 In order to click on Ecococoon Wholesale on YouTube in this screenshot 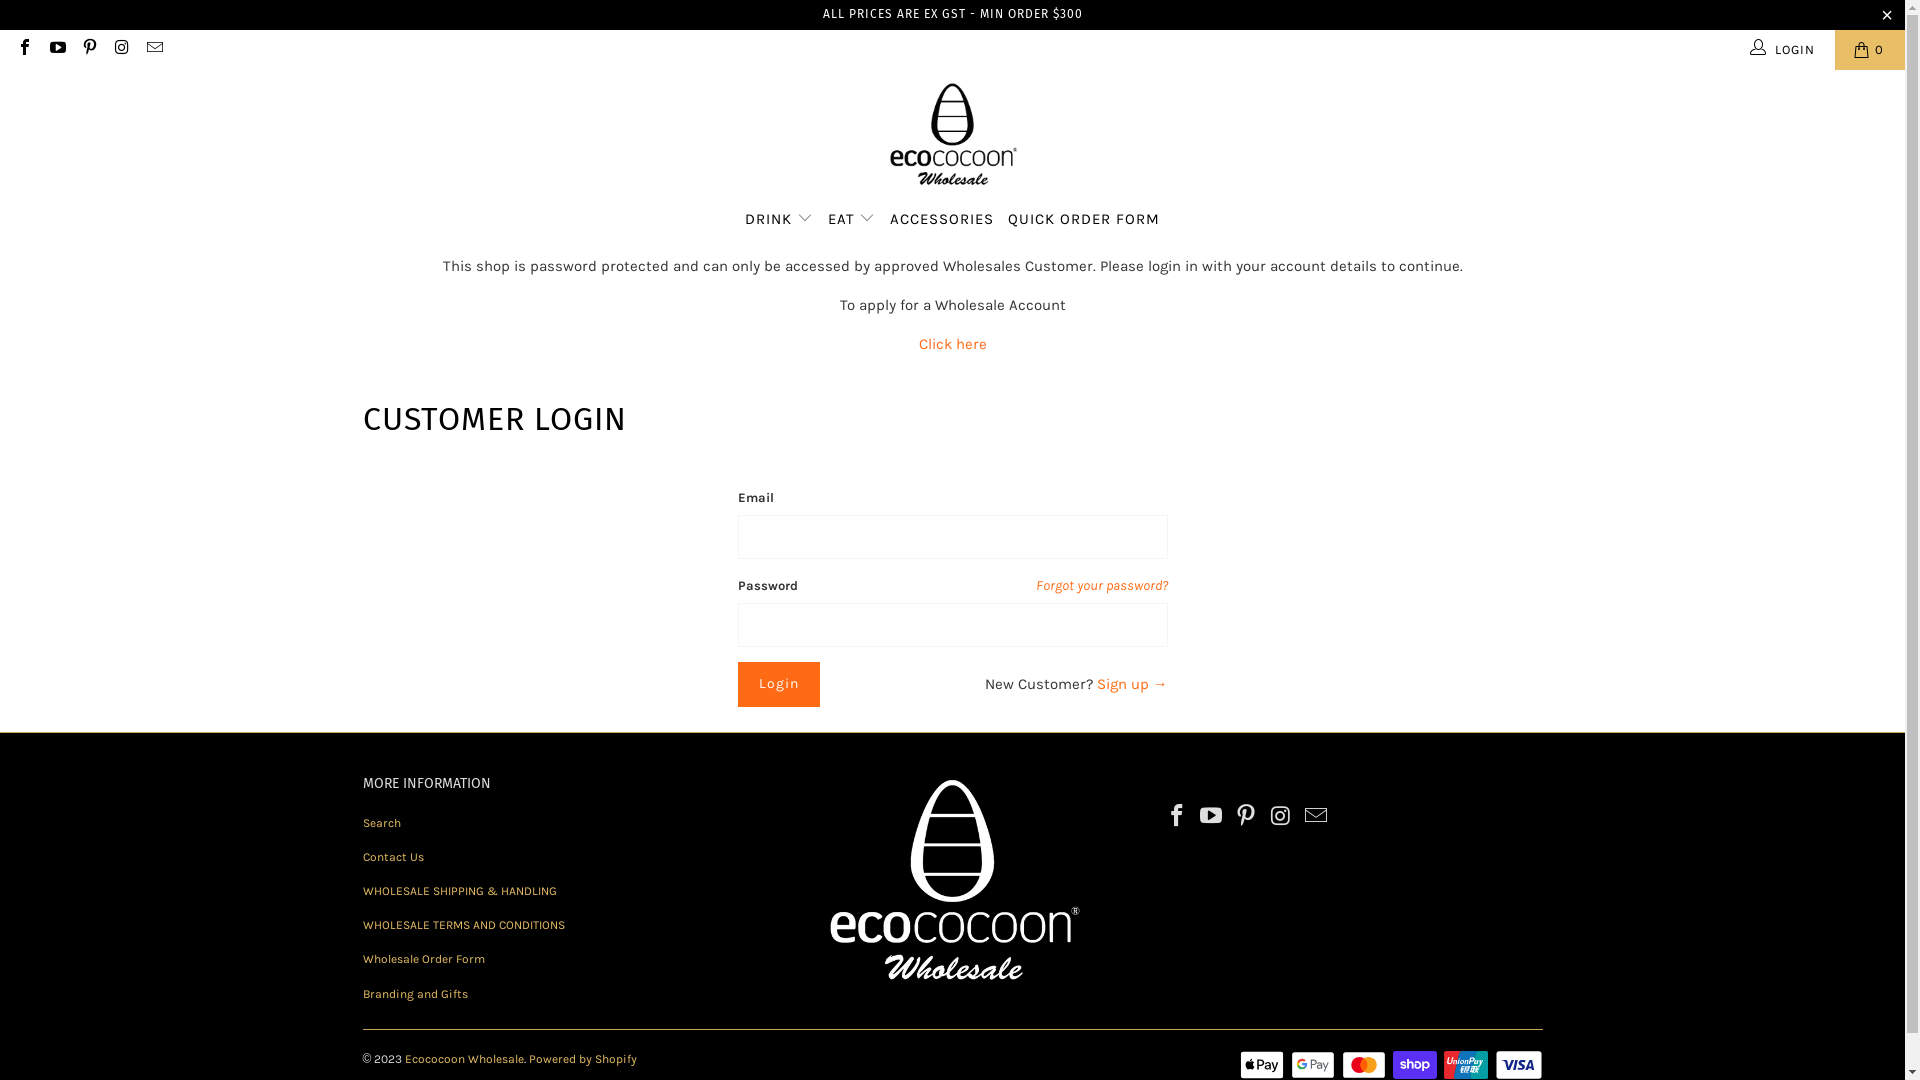, I will do `click(56, 50)`.